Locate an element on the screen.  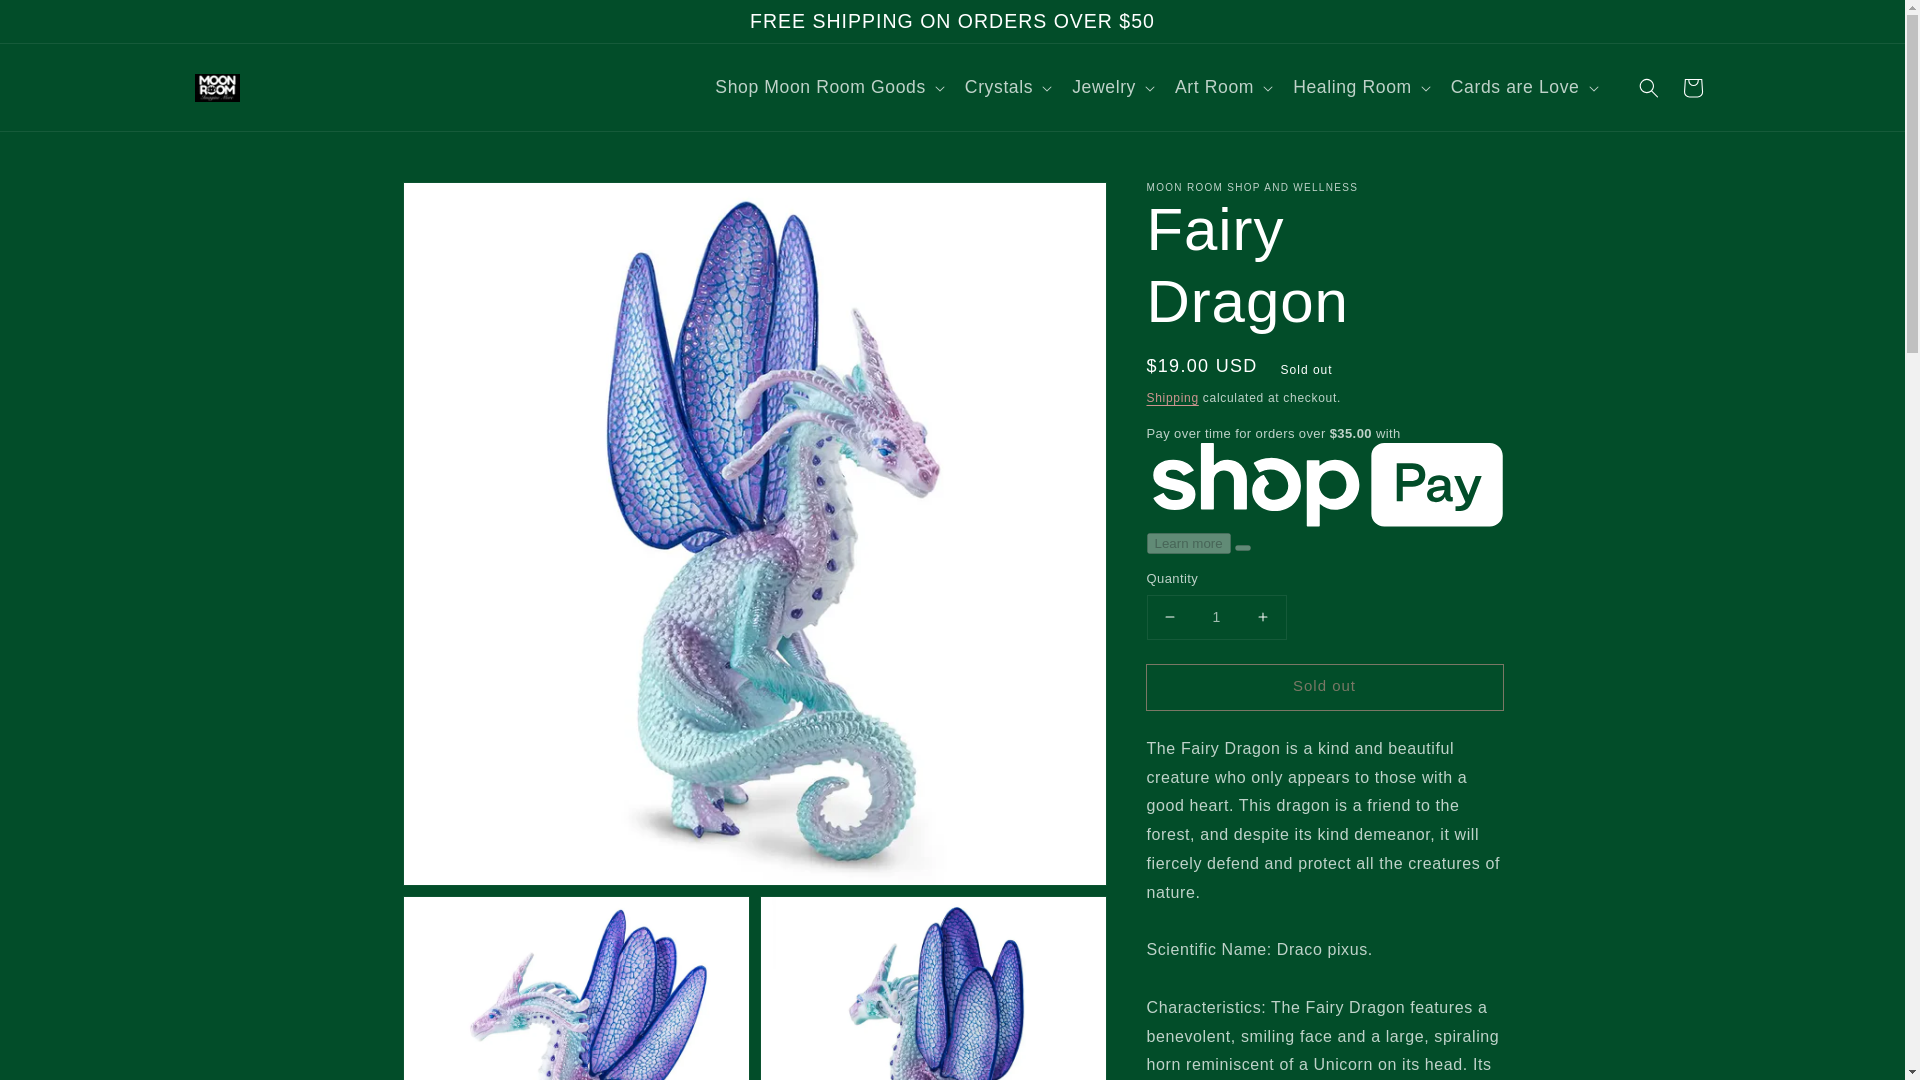
1 is located at coordinates (1216, 618).